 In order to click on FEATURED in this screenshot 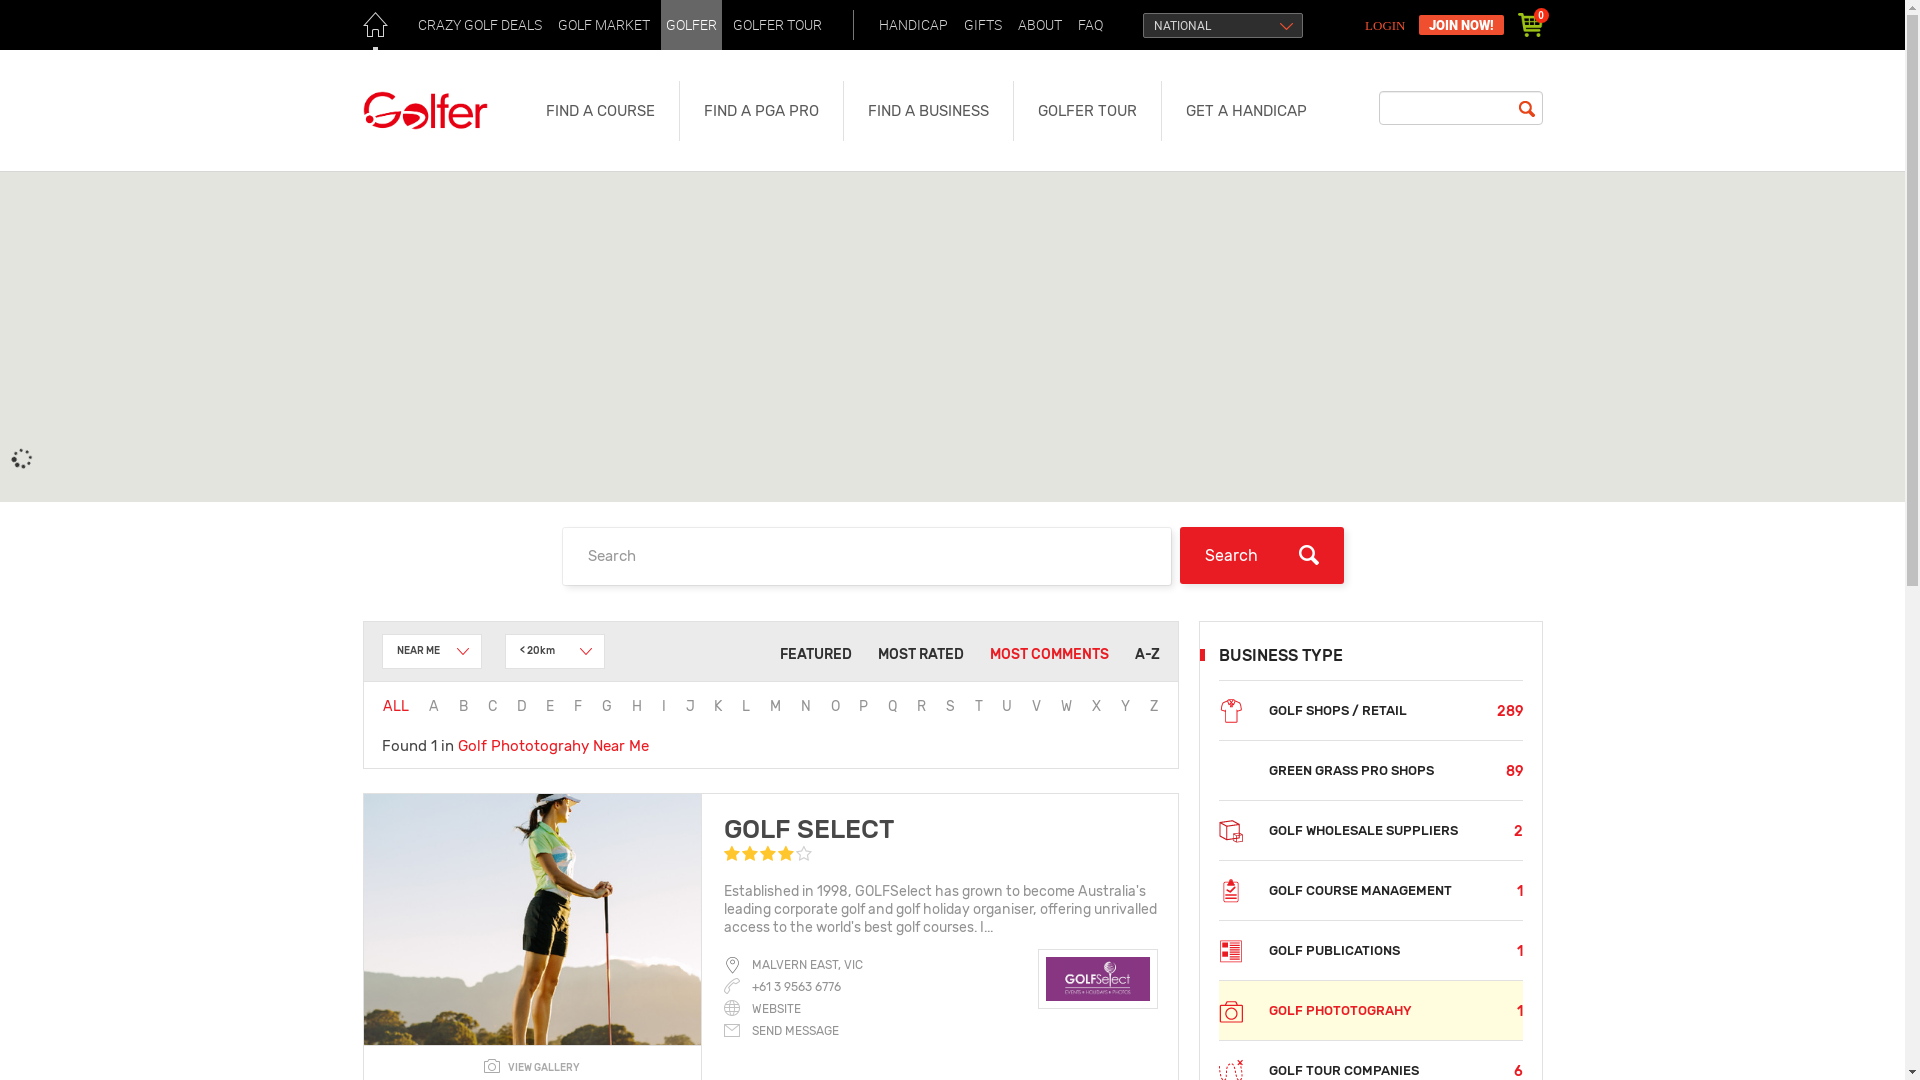, I will do `click(816, 654)`.